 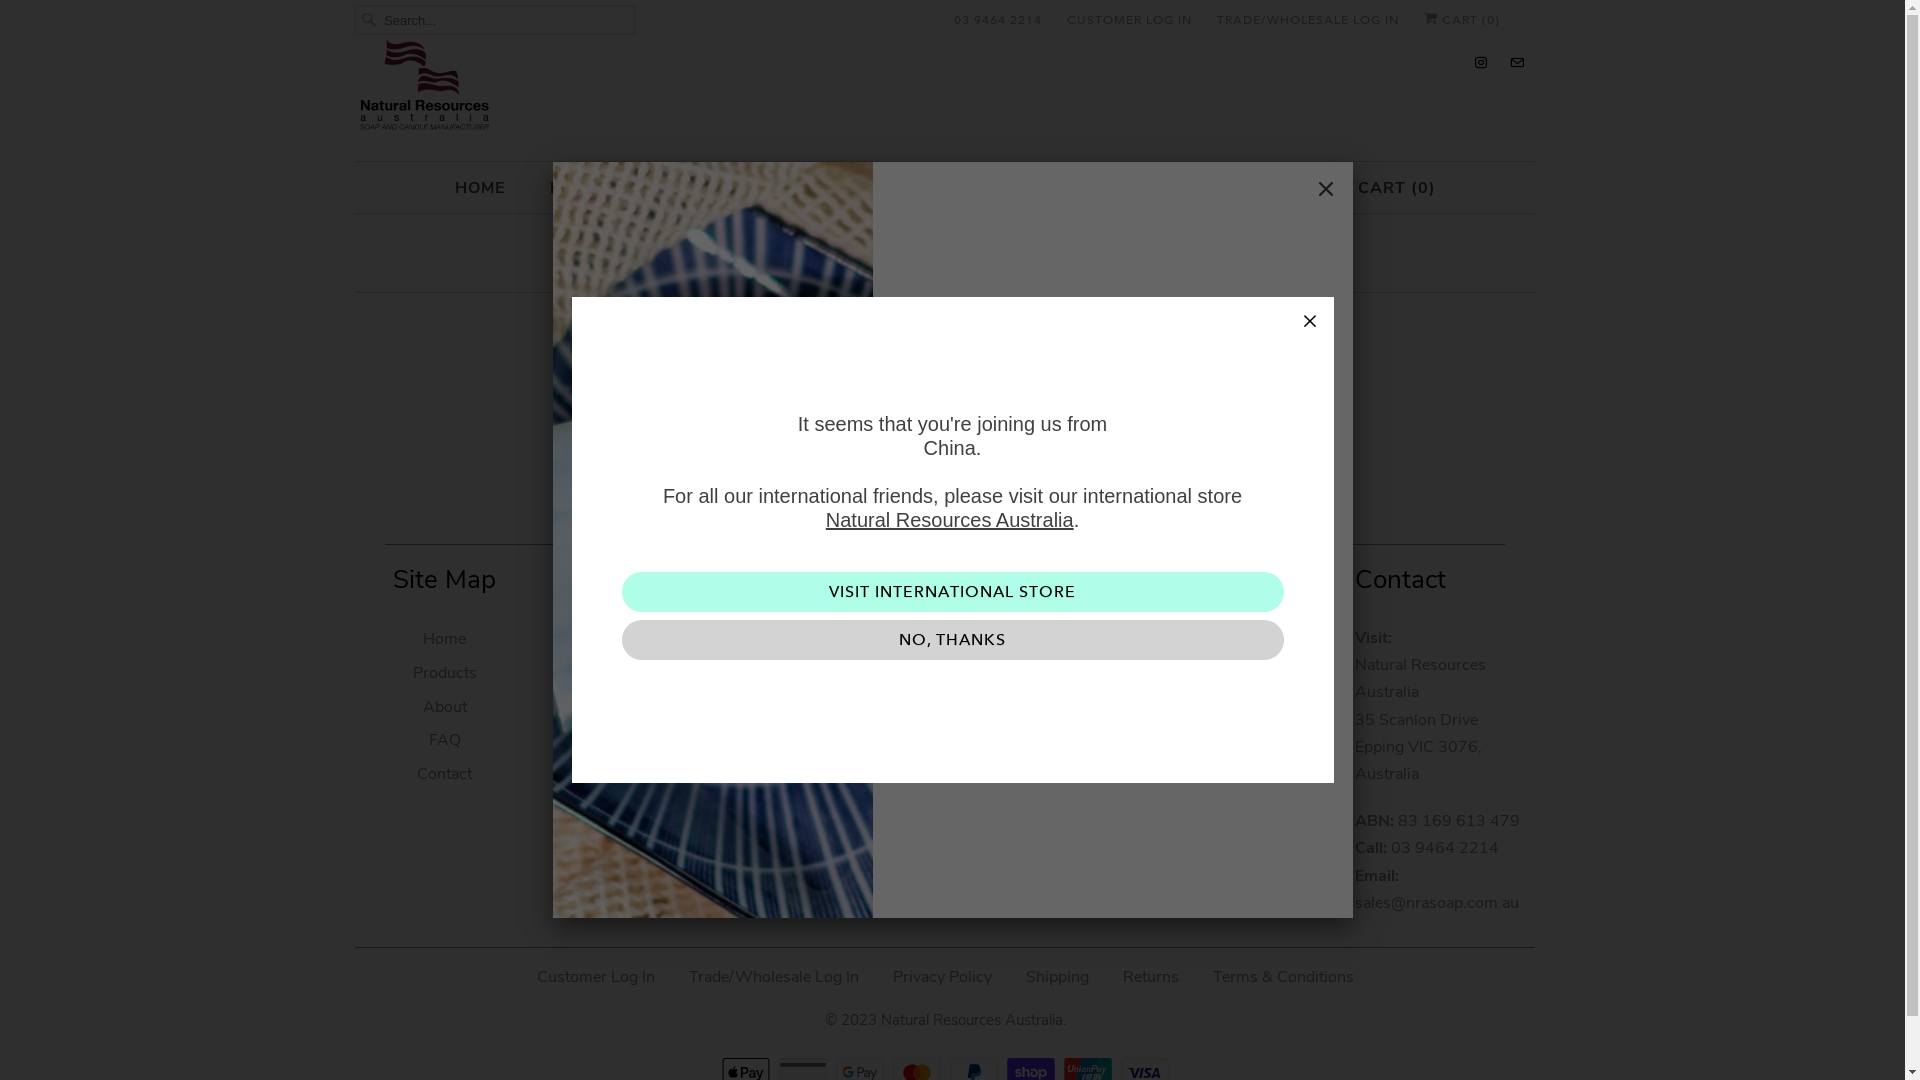 I want to click on Trade/Wholesale Log In, so click(x=773, y=977).